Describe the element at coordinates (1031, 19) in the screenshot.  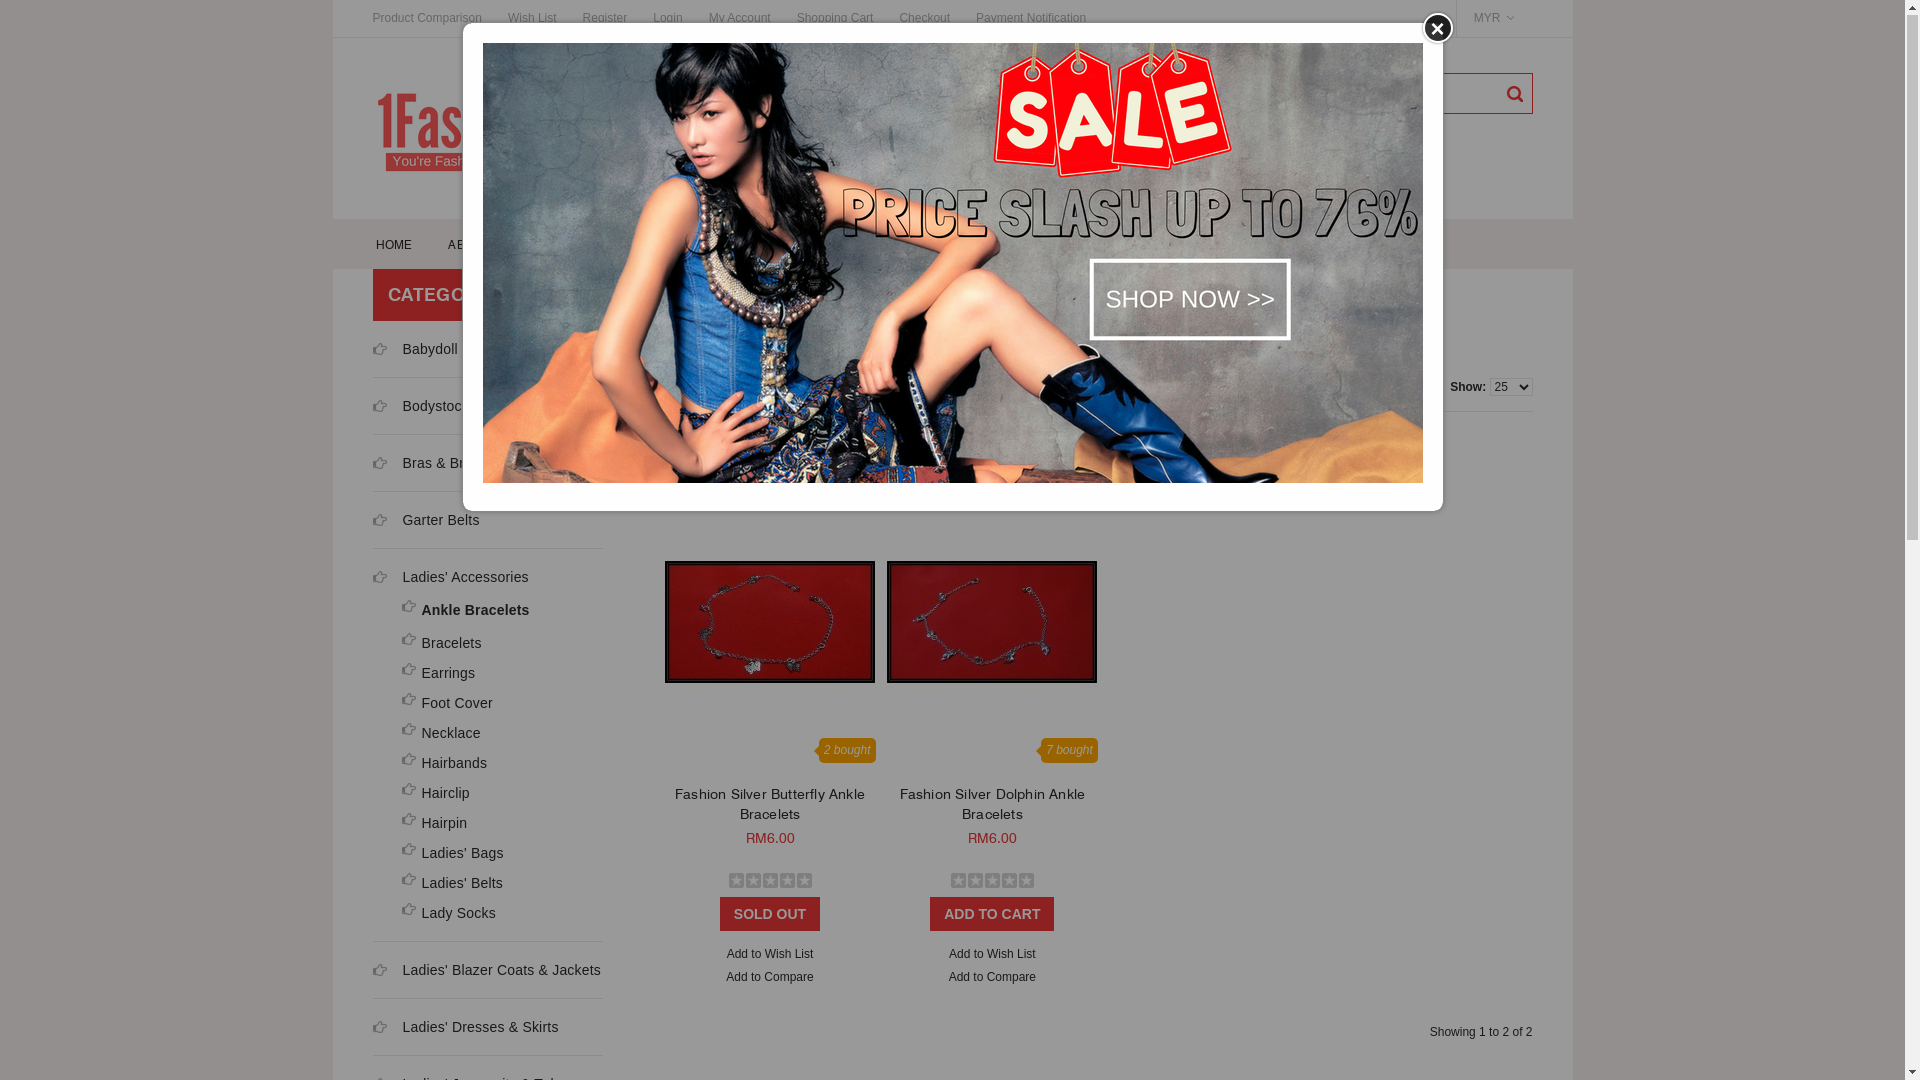
I see `Payment Notification` at that location.